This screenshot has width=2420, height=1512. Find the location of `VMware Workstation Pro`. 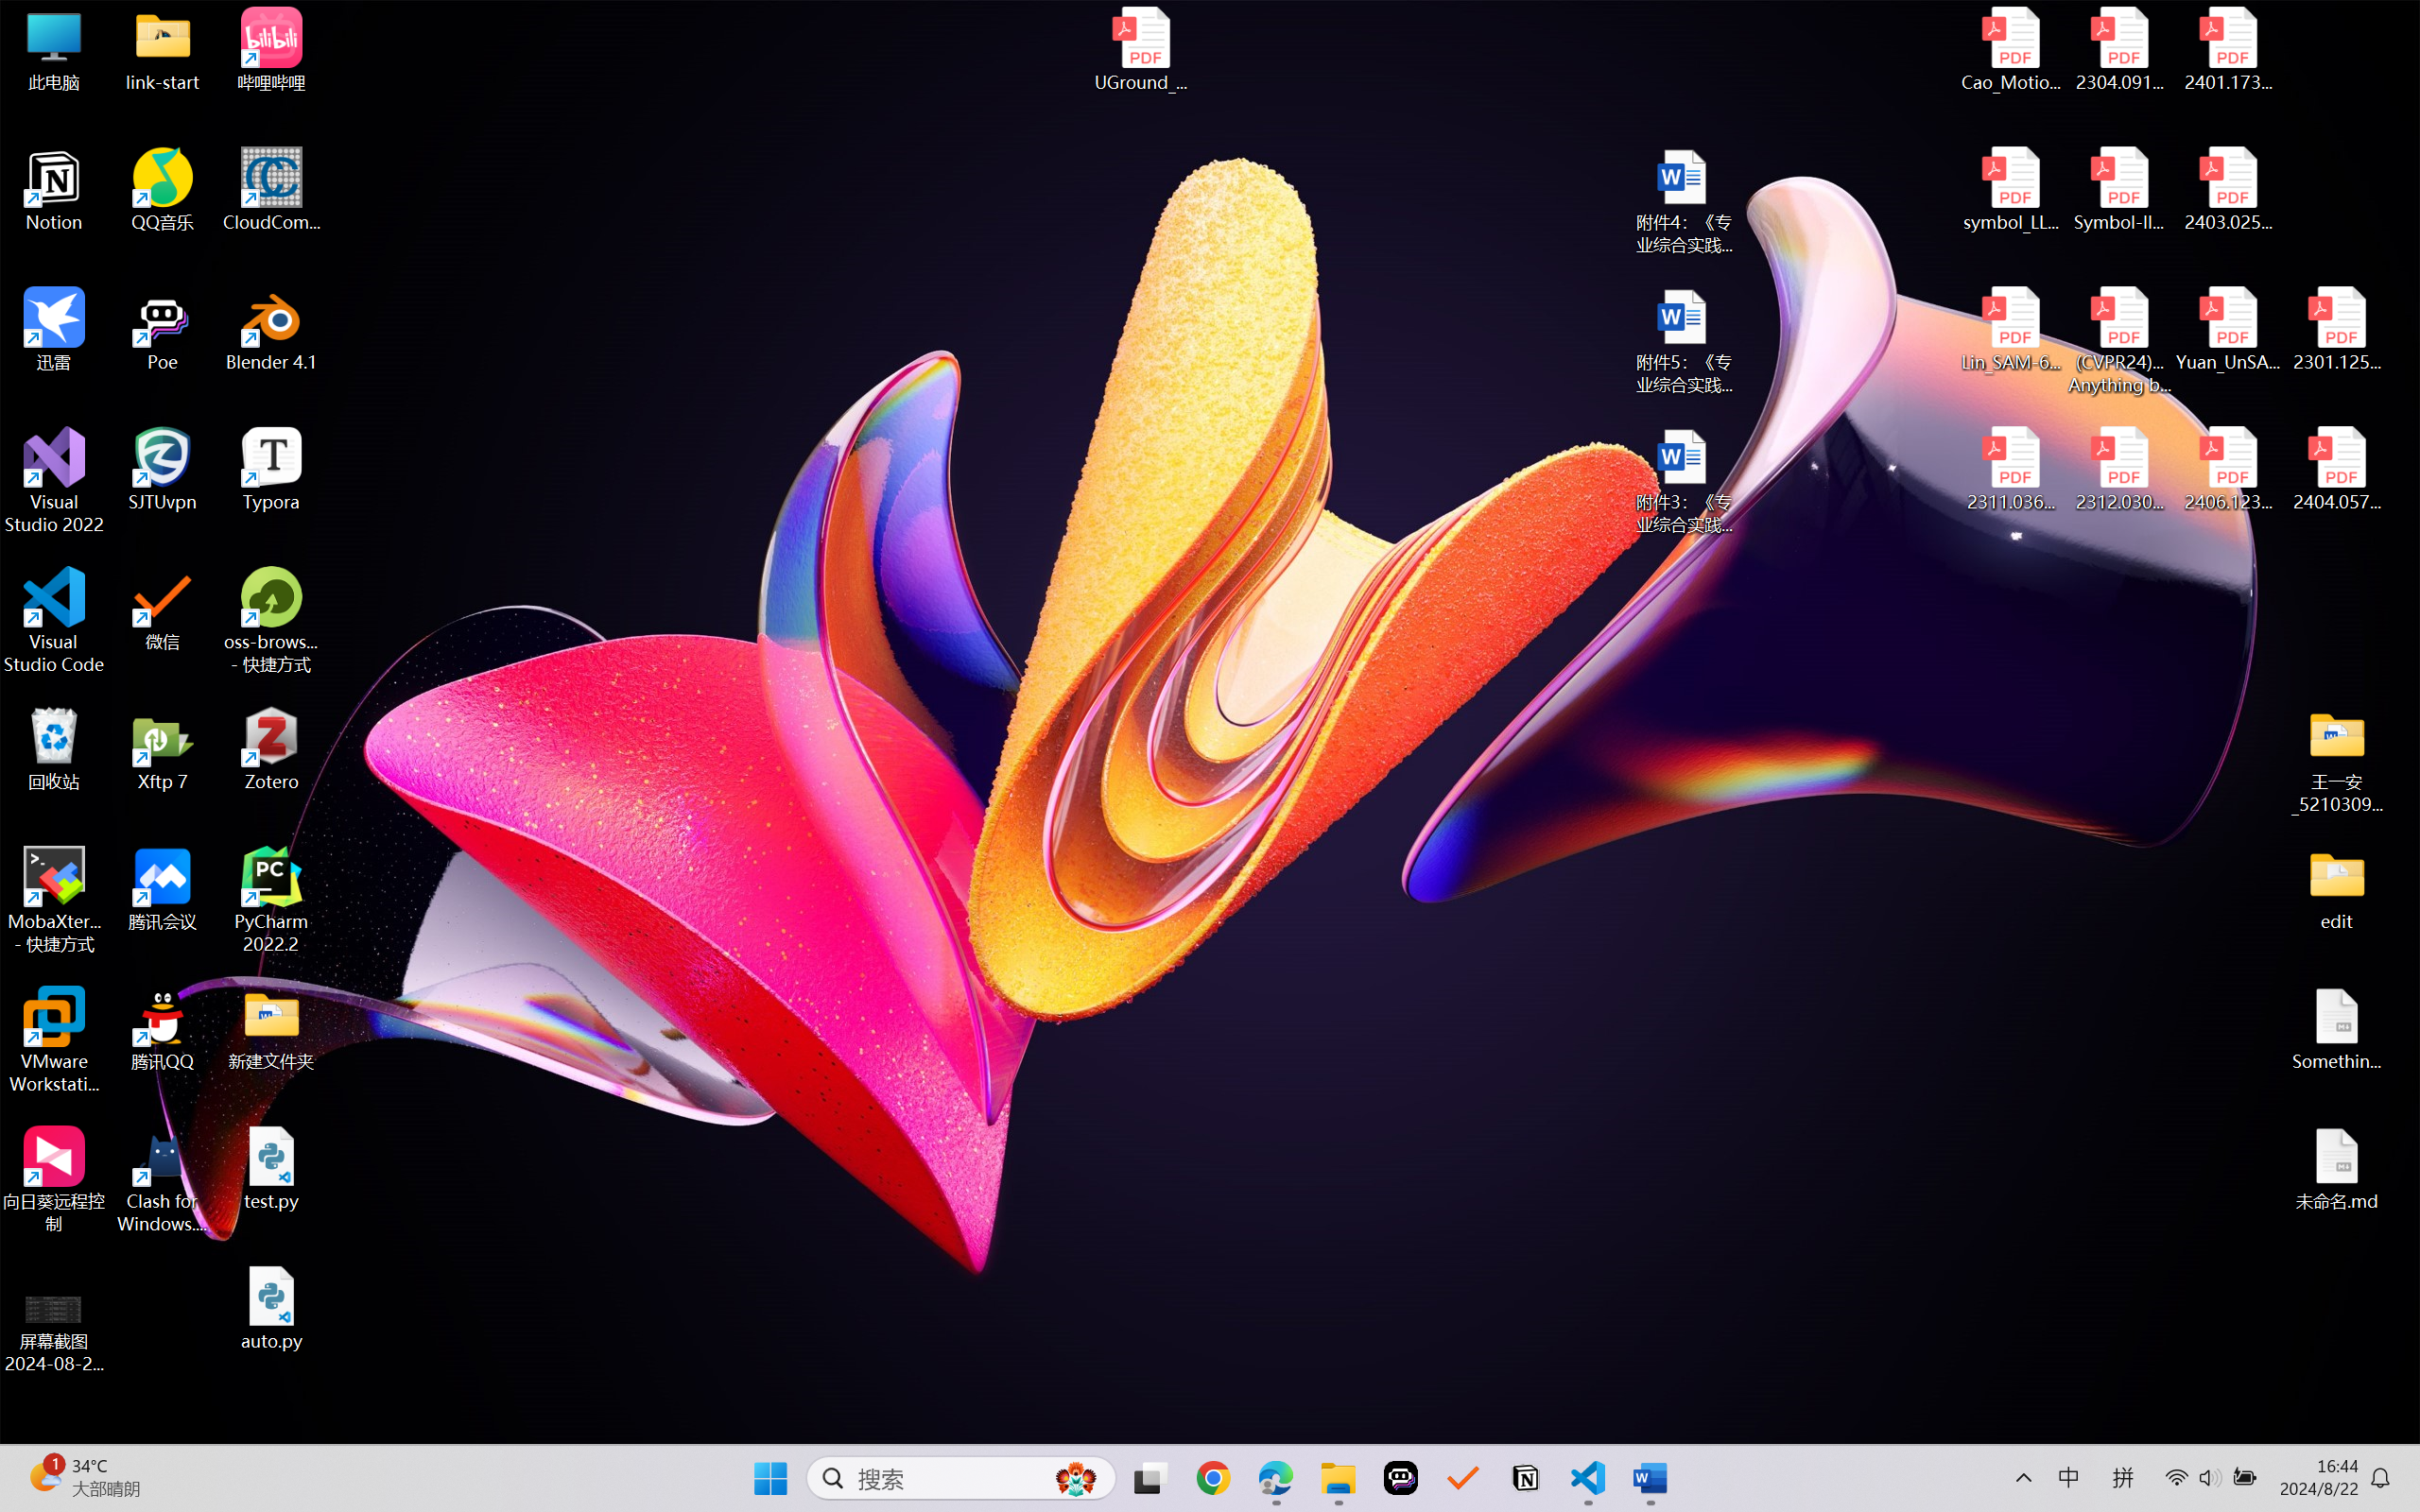

VMware Workstation Pro is located at coordinates (55, 1040).